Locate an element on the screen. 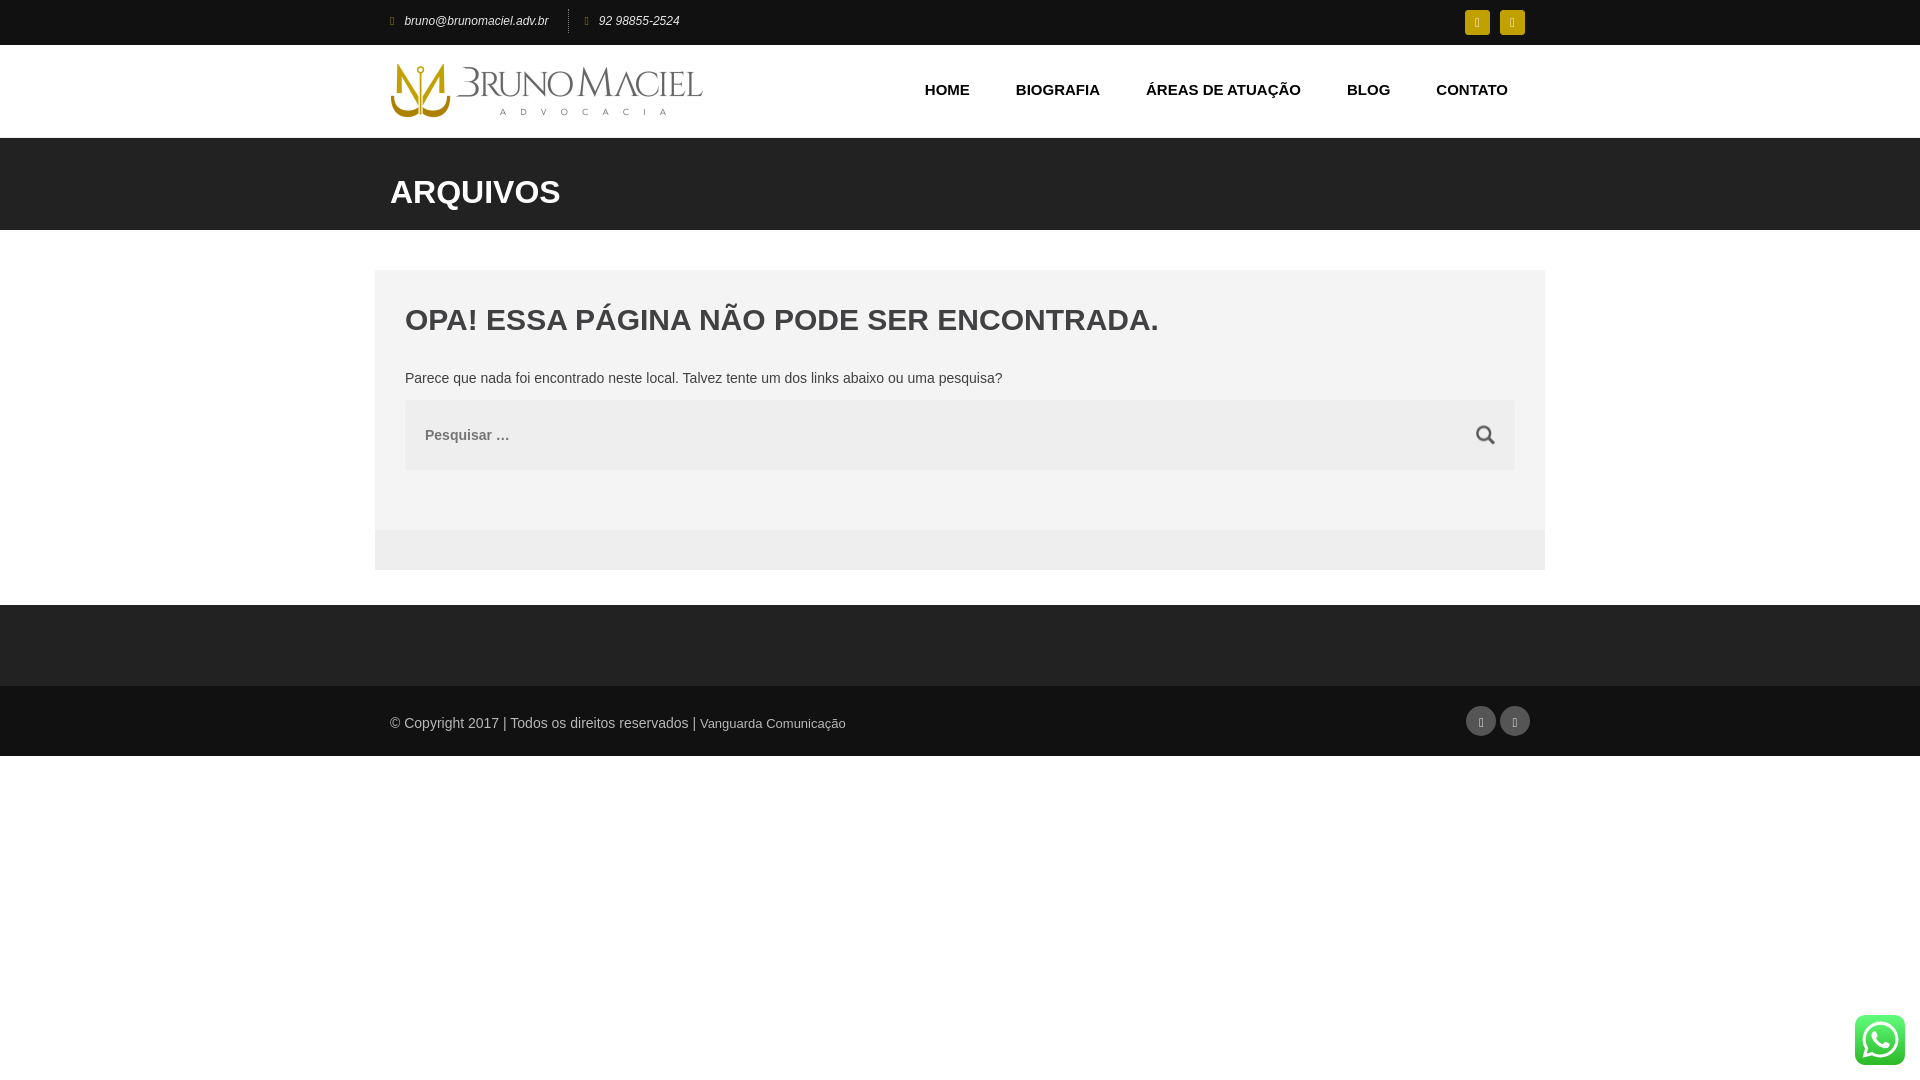 Image resolution: width=1920 pixels, height=1080 pixels. CONTATO is located at coordinates (1472, 90).